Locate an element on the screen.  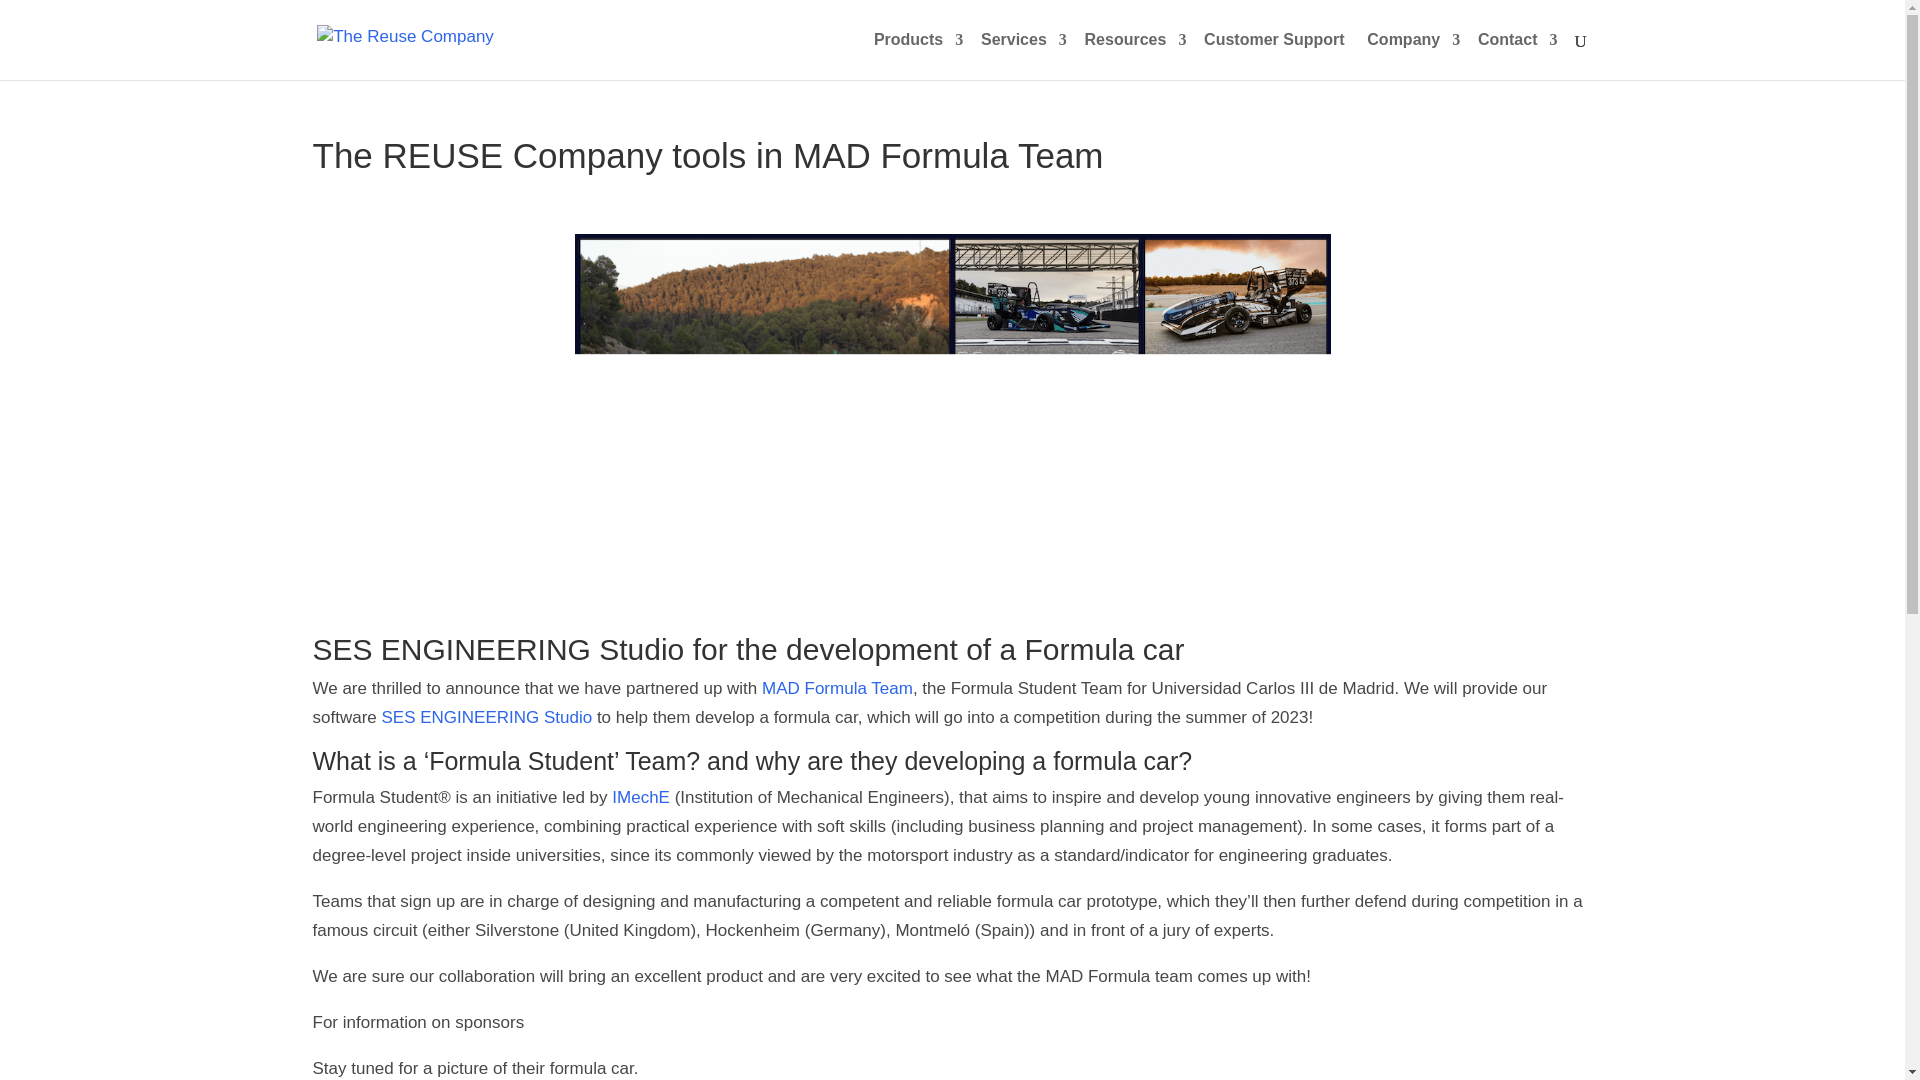
Products is located at coordinates (916, 56).